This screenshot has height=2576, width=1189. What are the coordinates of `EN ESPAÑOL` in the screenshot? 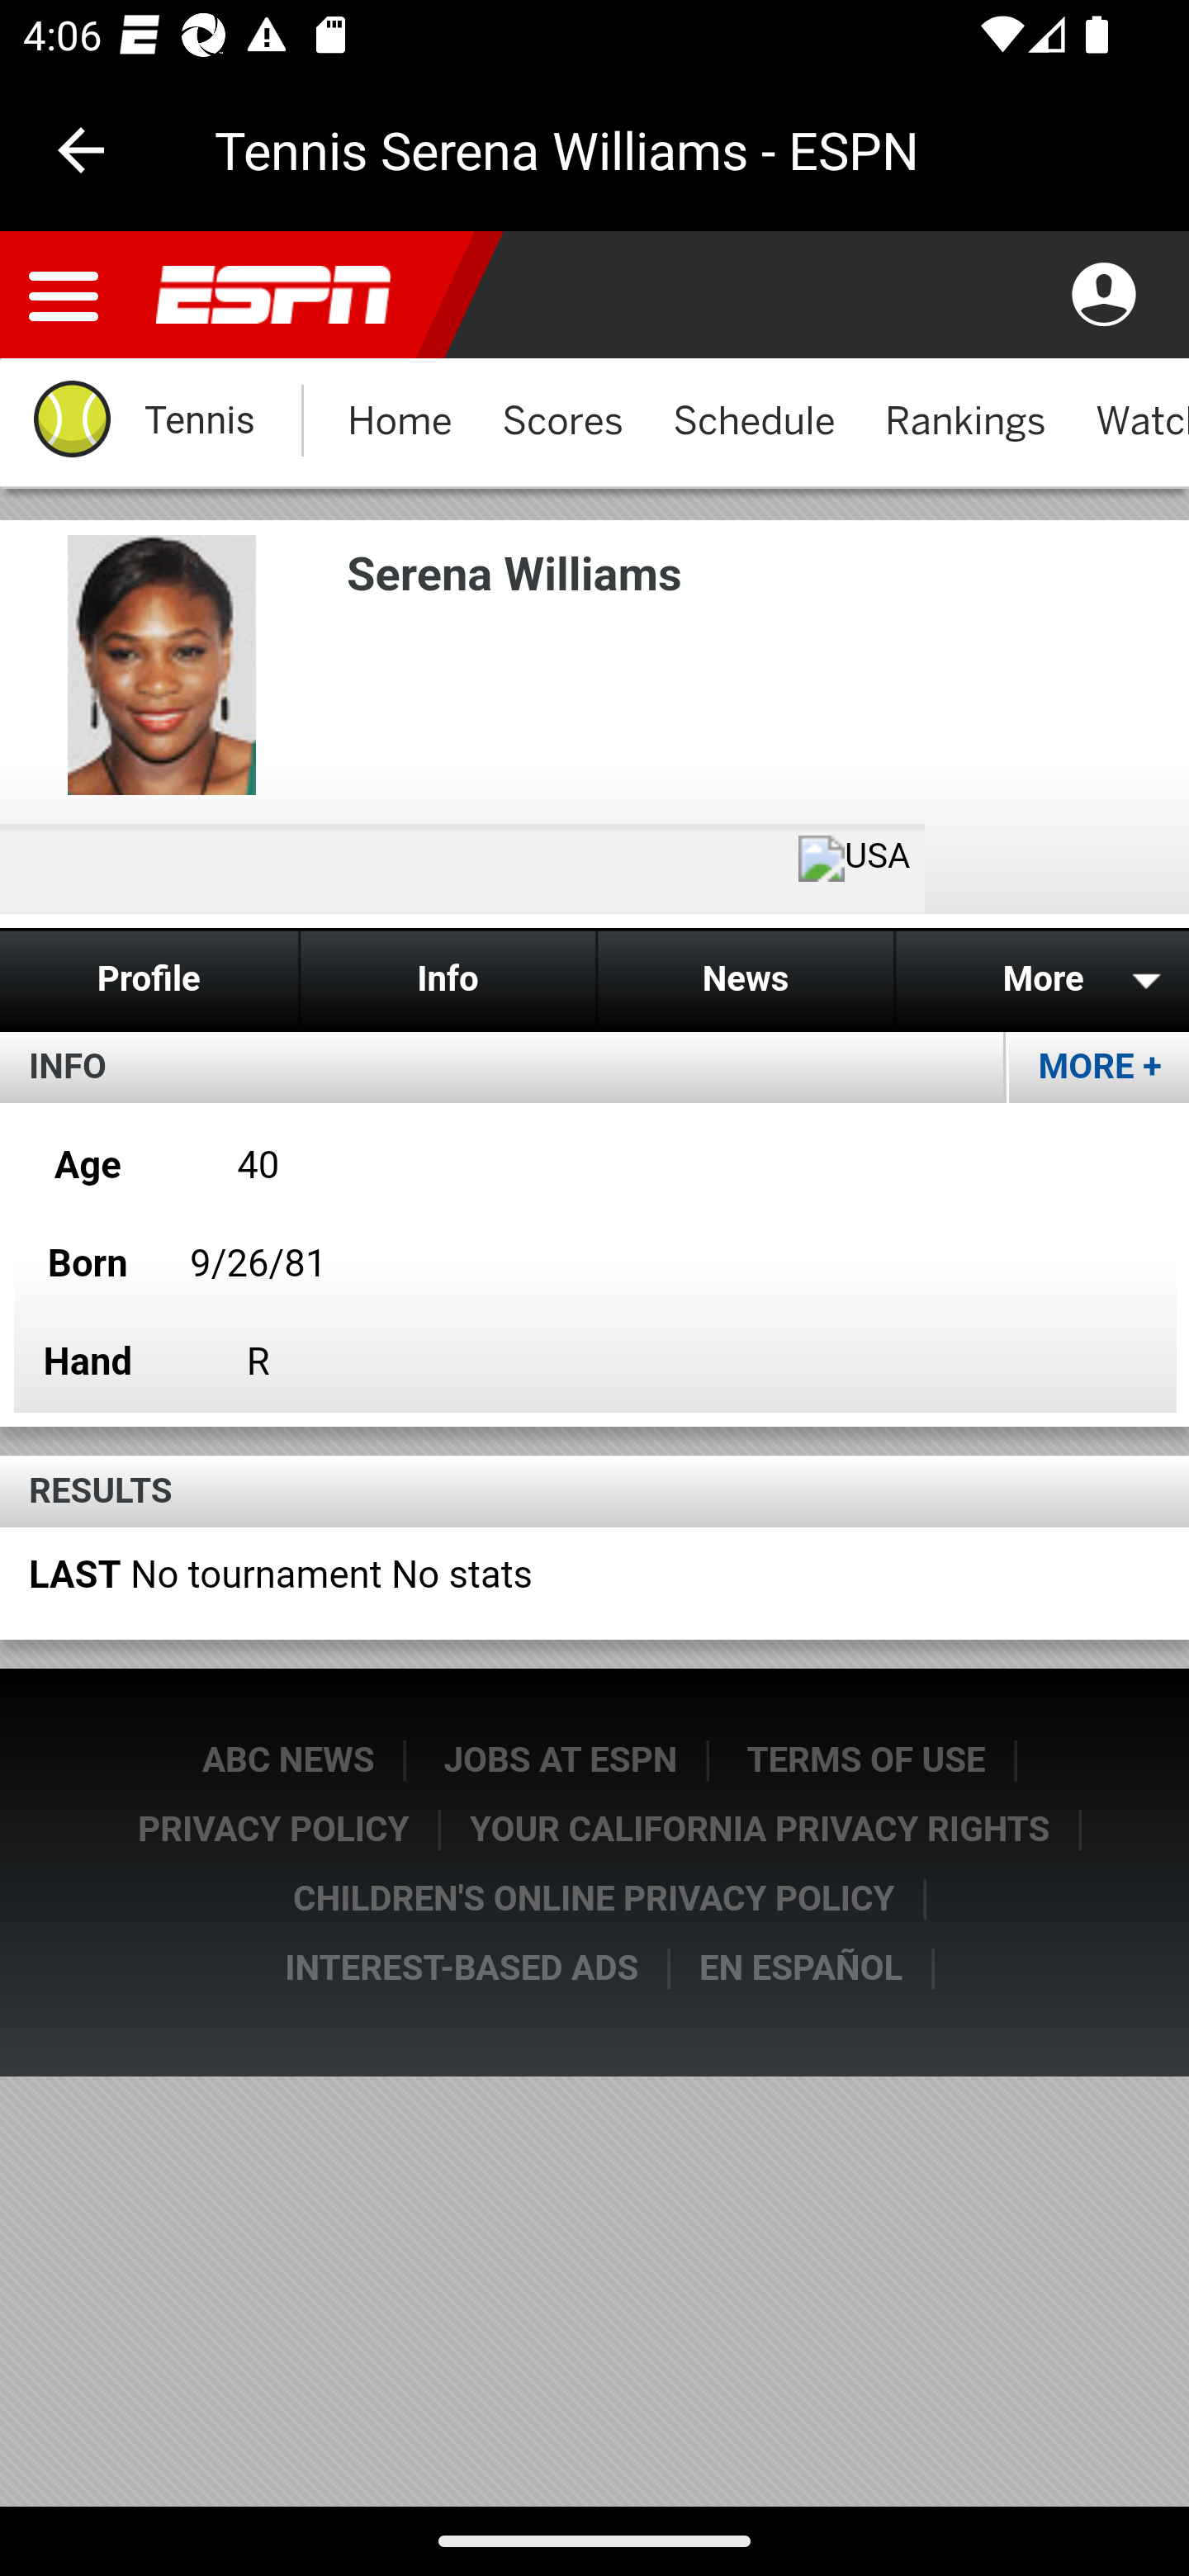 It's located at (801, 1968).